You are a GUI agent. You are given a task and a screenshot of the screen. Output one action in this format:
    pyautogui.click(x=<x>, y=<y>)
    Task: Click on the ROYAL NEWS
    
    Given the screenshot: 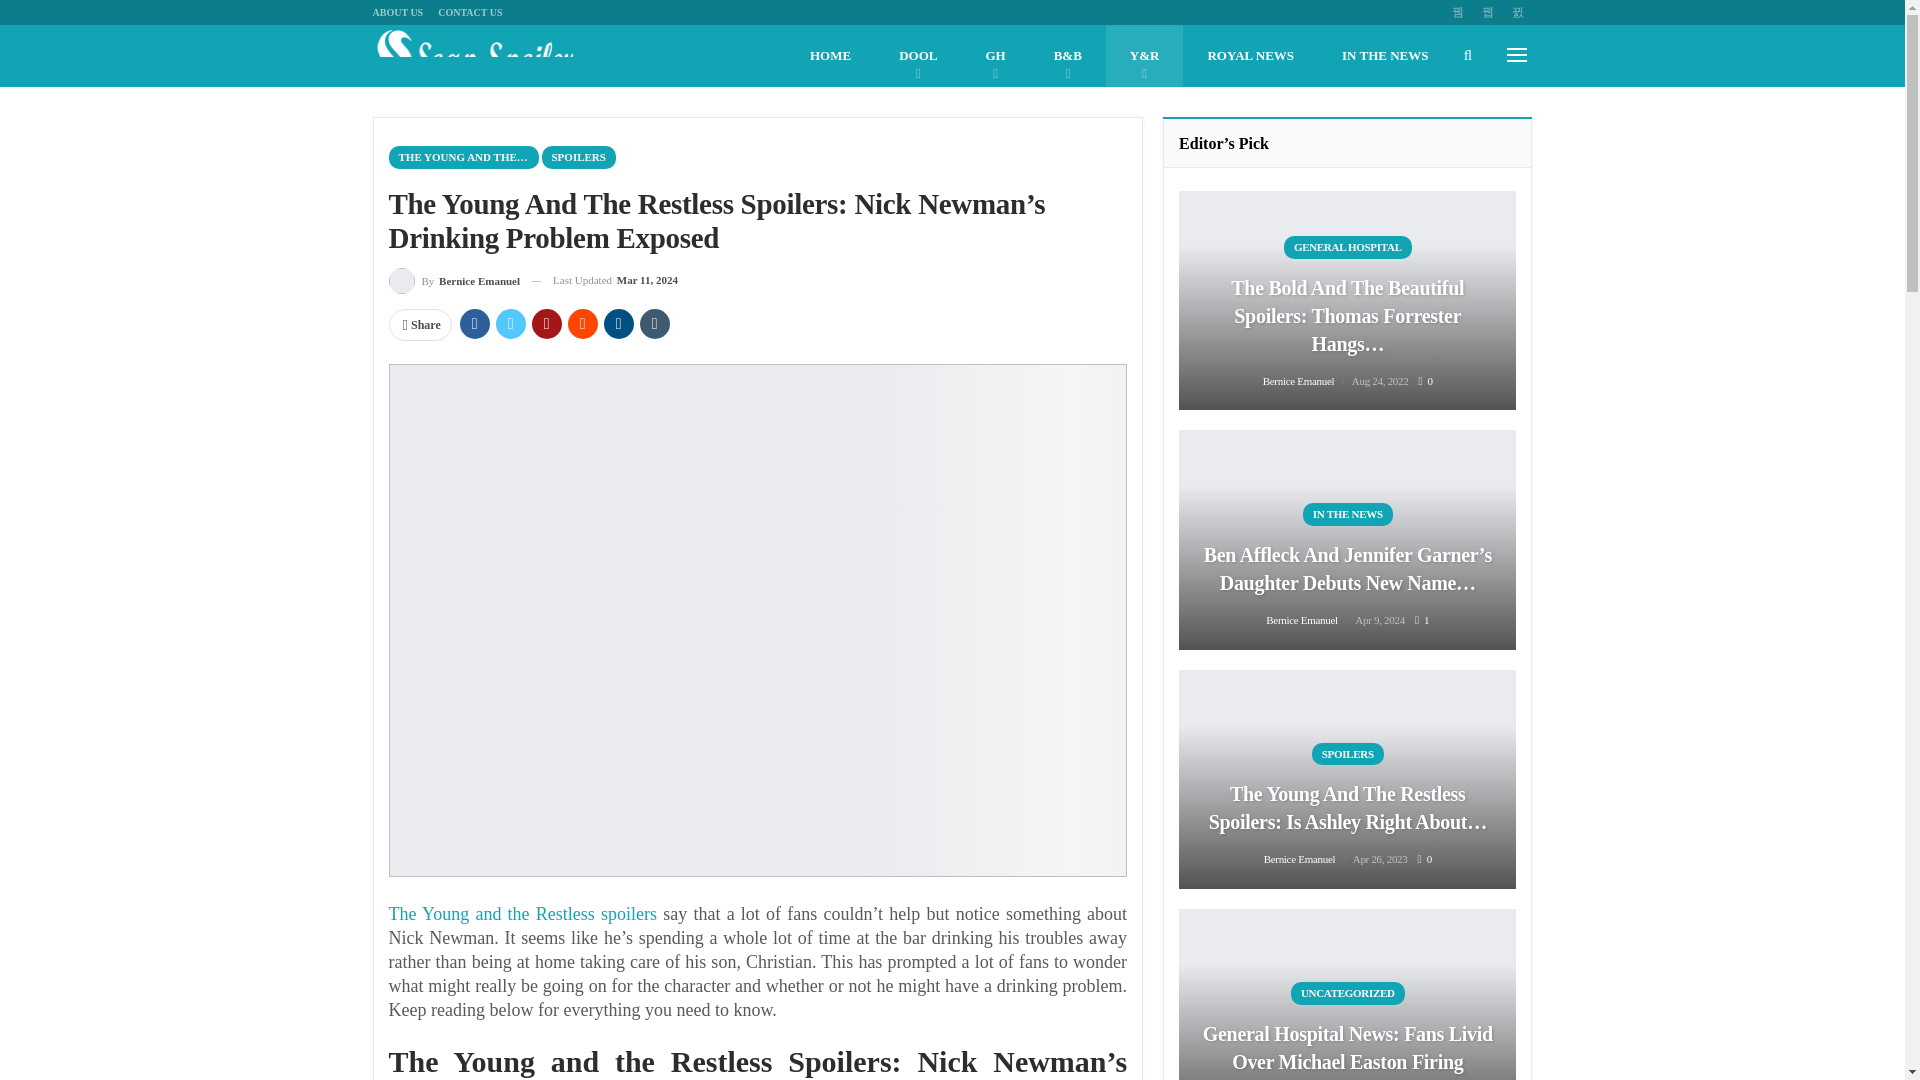 What is the action you would take?
    pyautogui.click(x=1250, y=56)
    